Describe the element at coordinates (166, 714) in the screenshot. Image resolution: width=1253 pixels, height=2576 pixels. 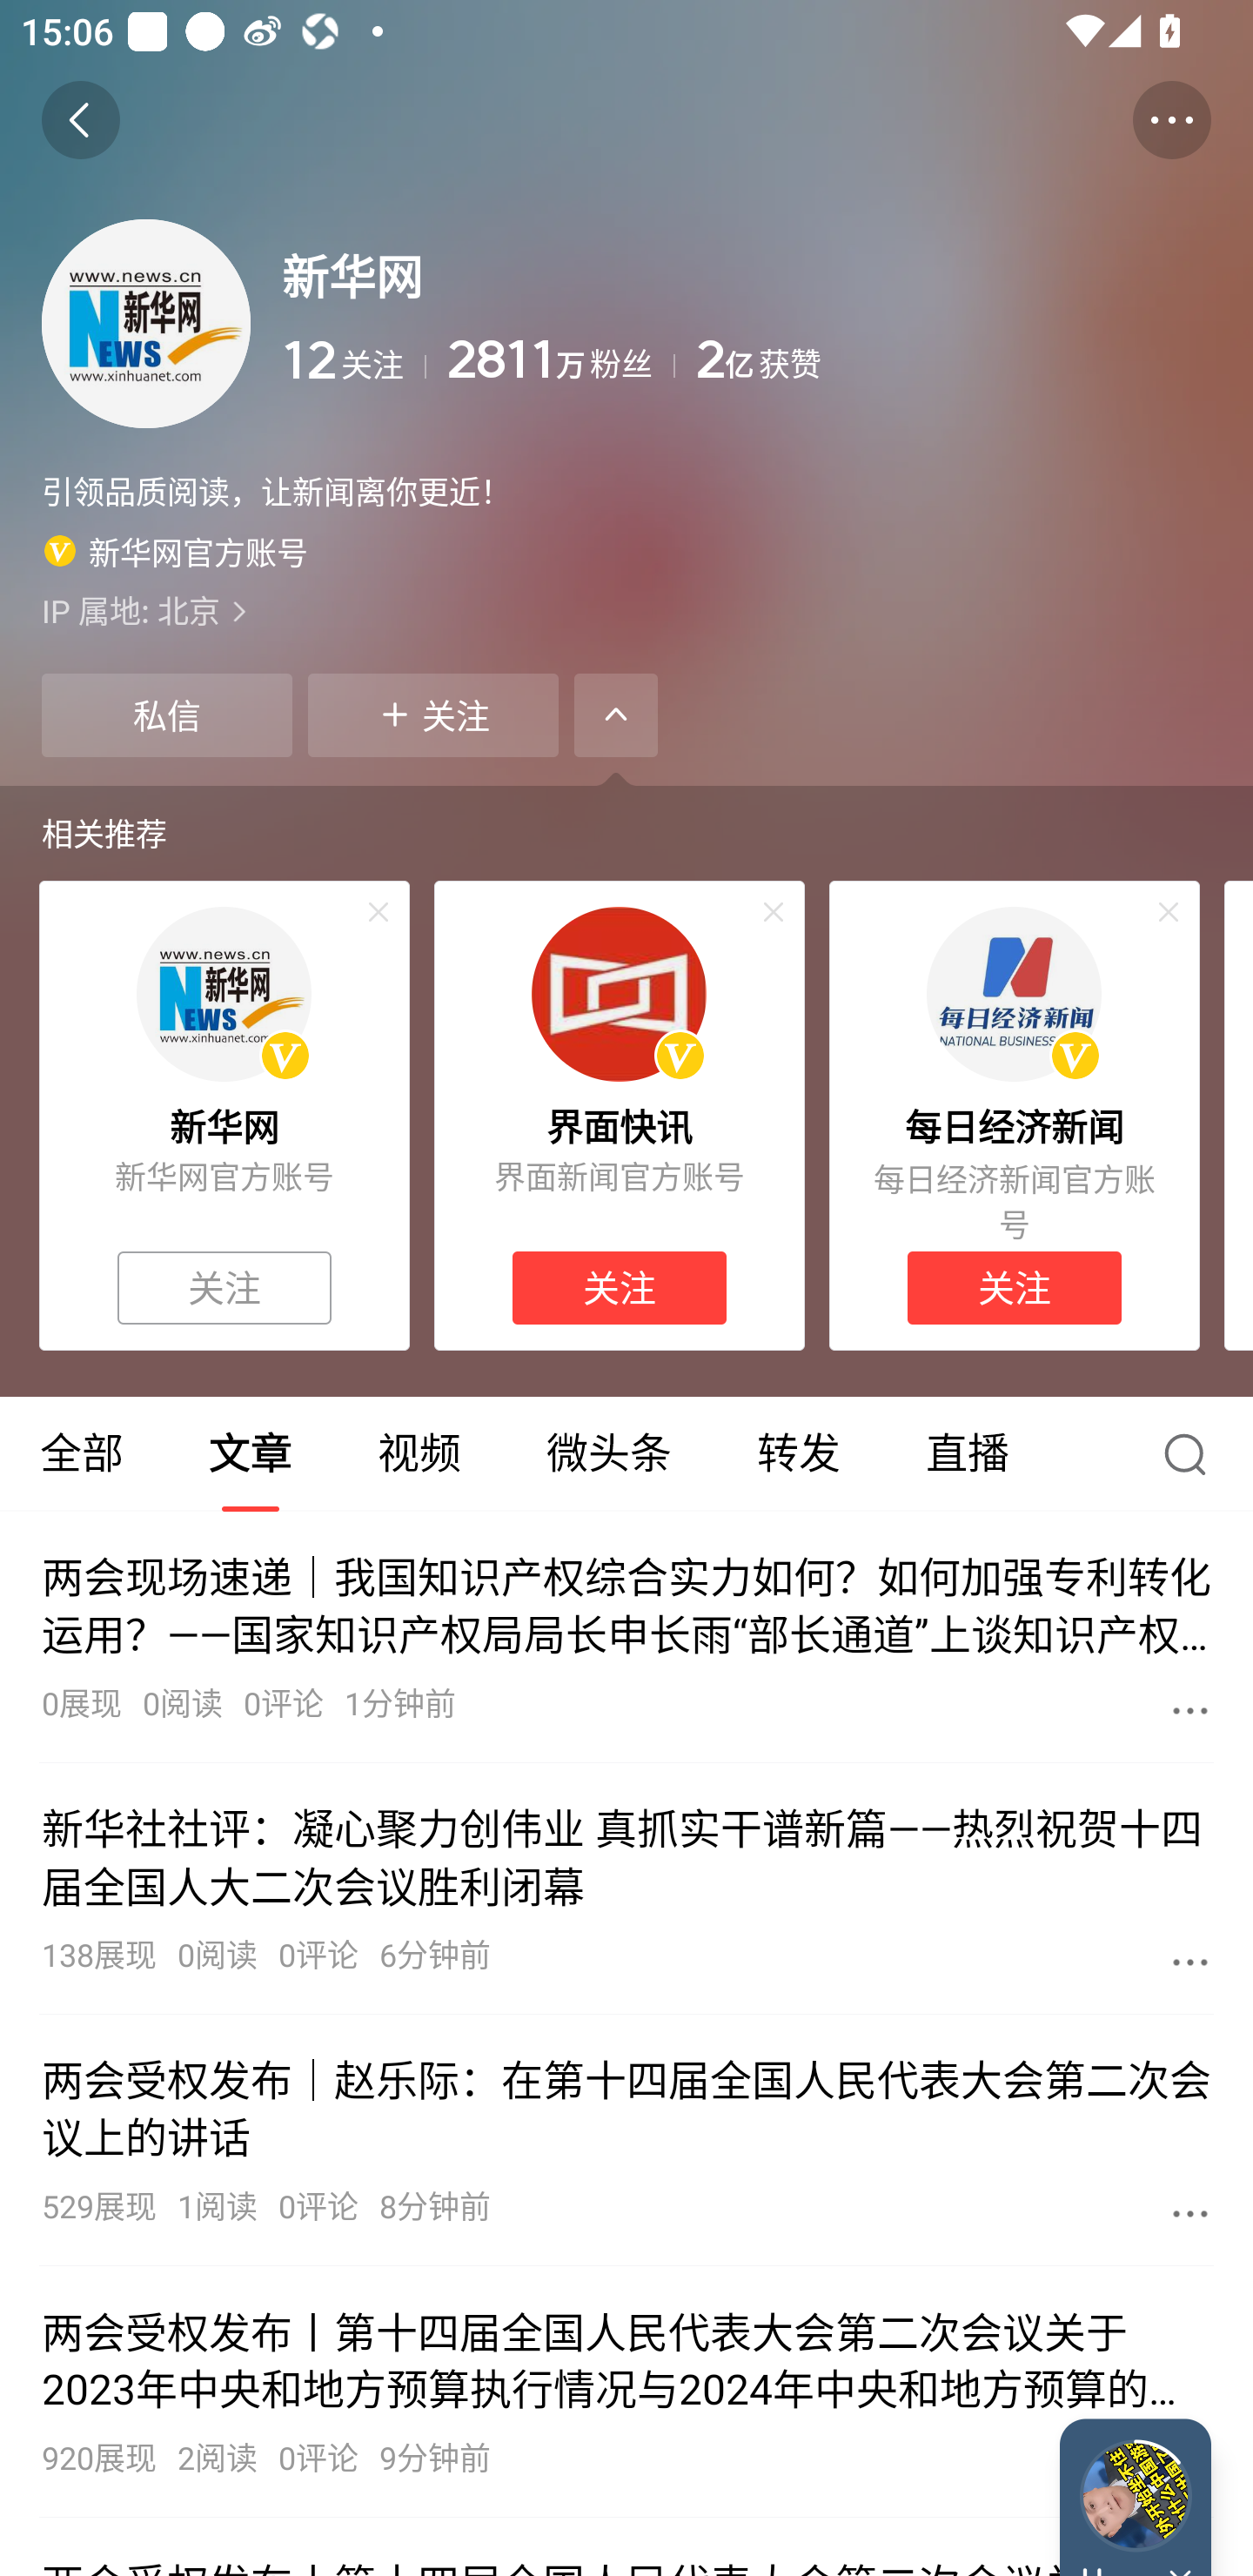
I see `私信` at that location.